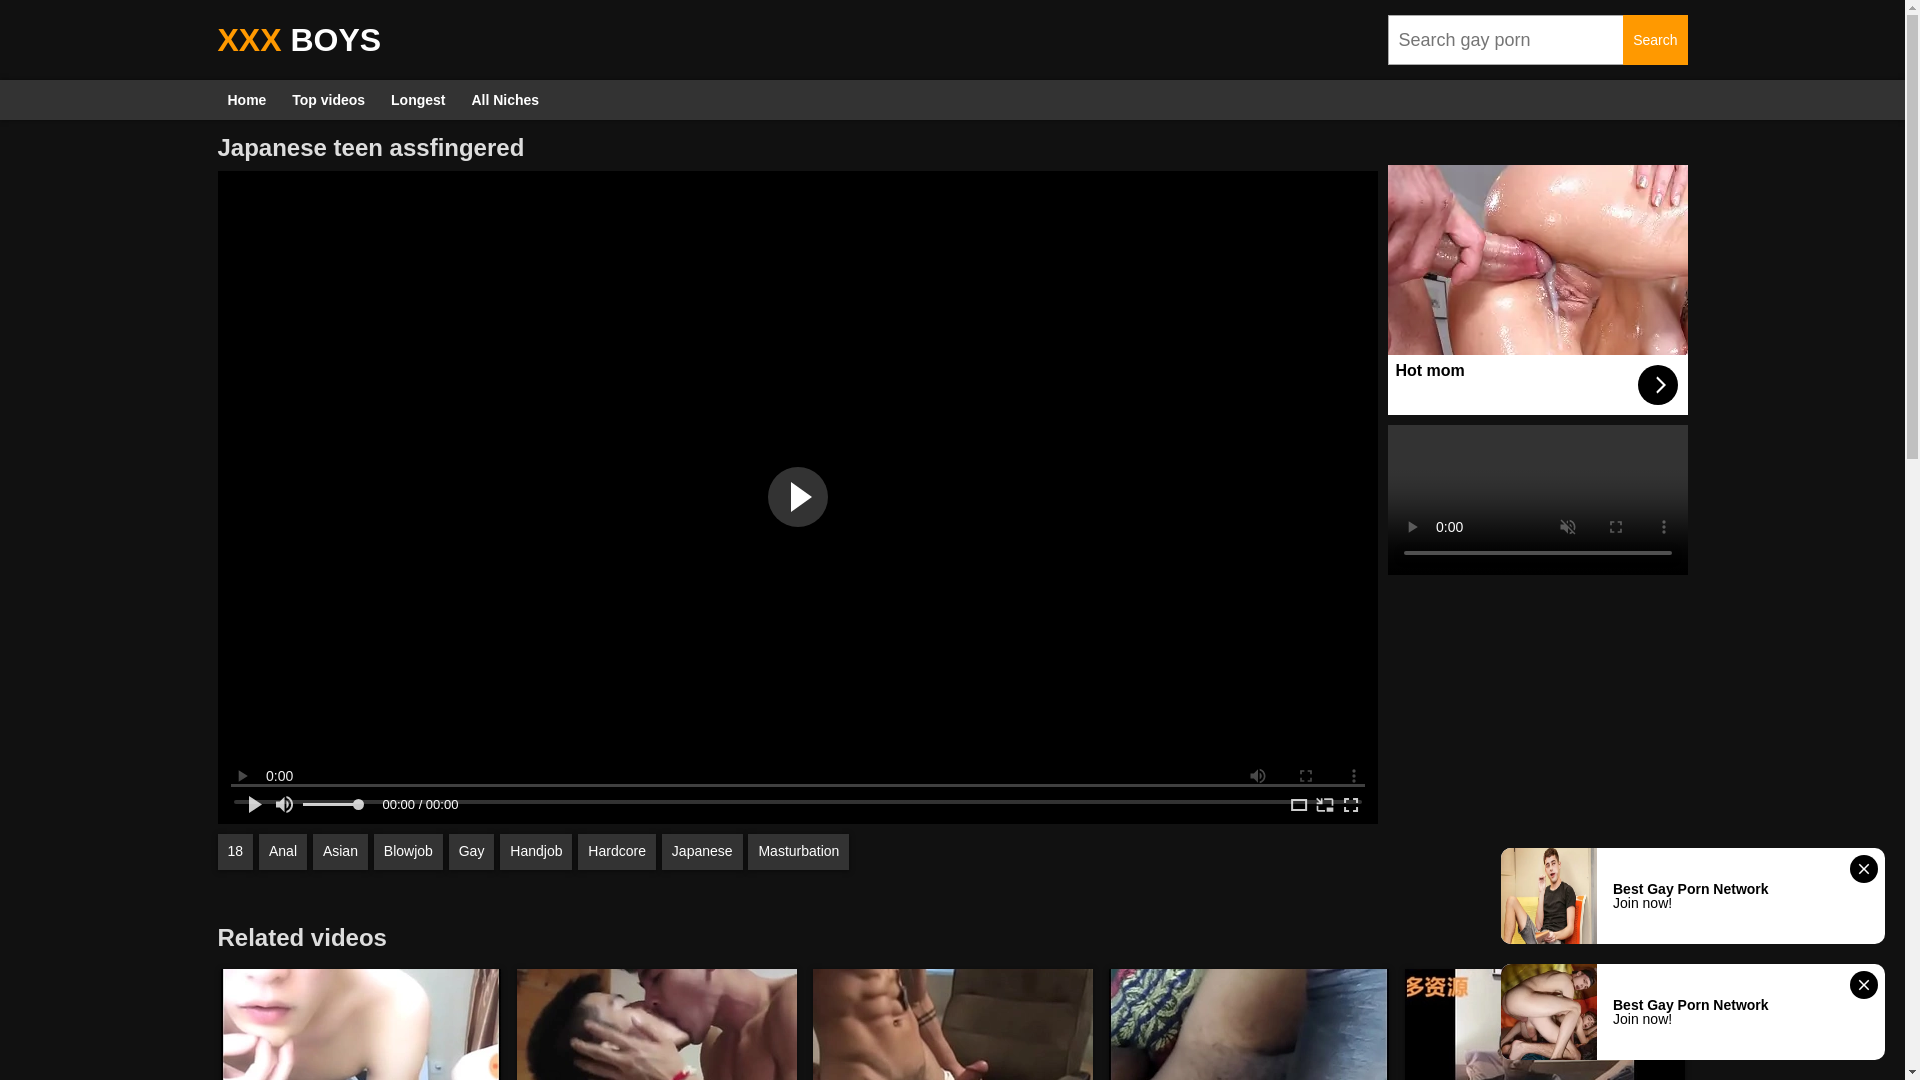 The image size is (1920, 1080). Describe the element at coordinates (1654, 40) in the screenshot. I see `Search` at that location.